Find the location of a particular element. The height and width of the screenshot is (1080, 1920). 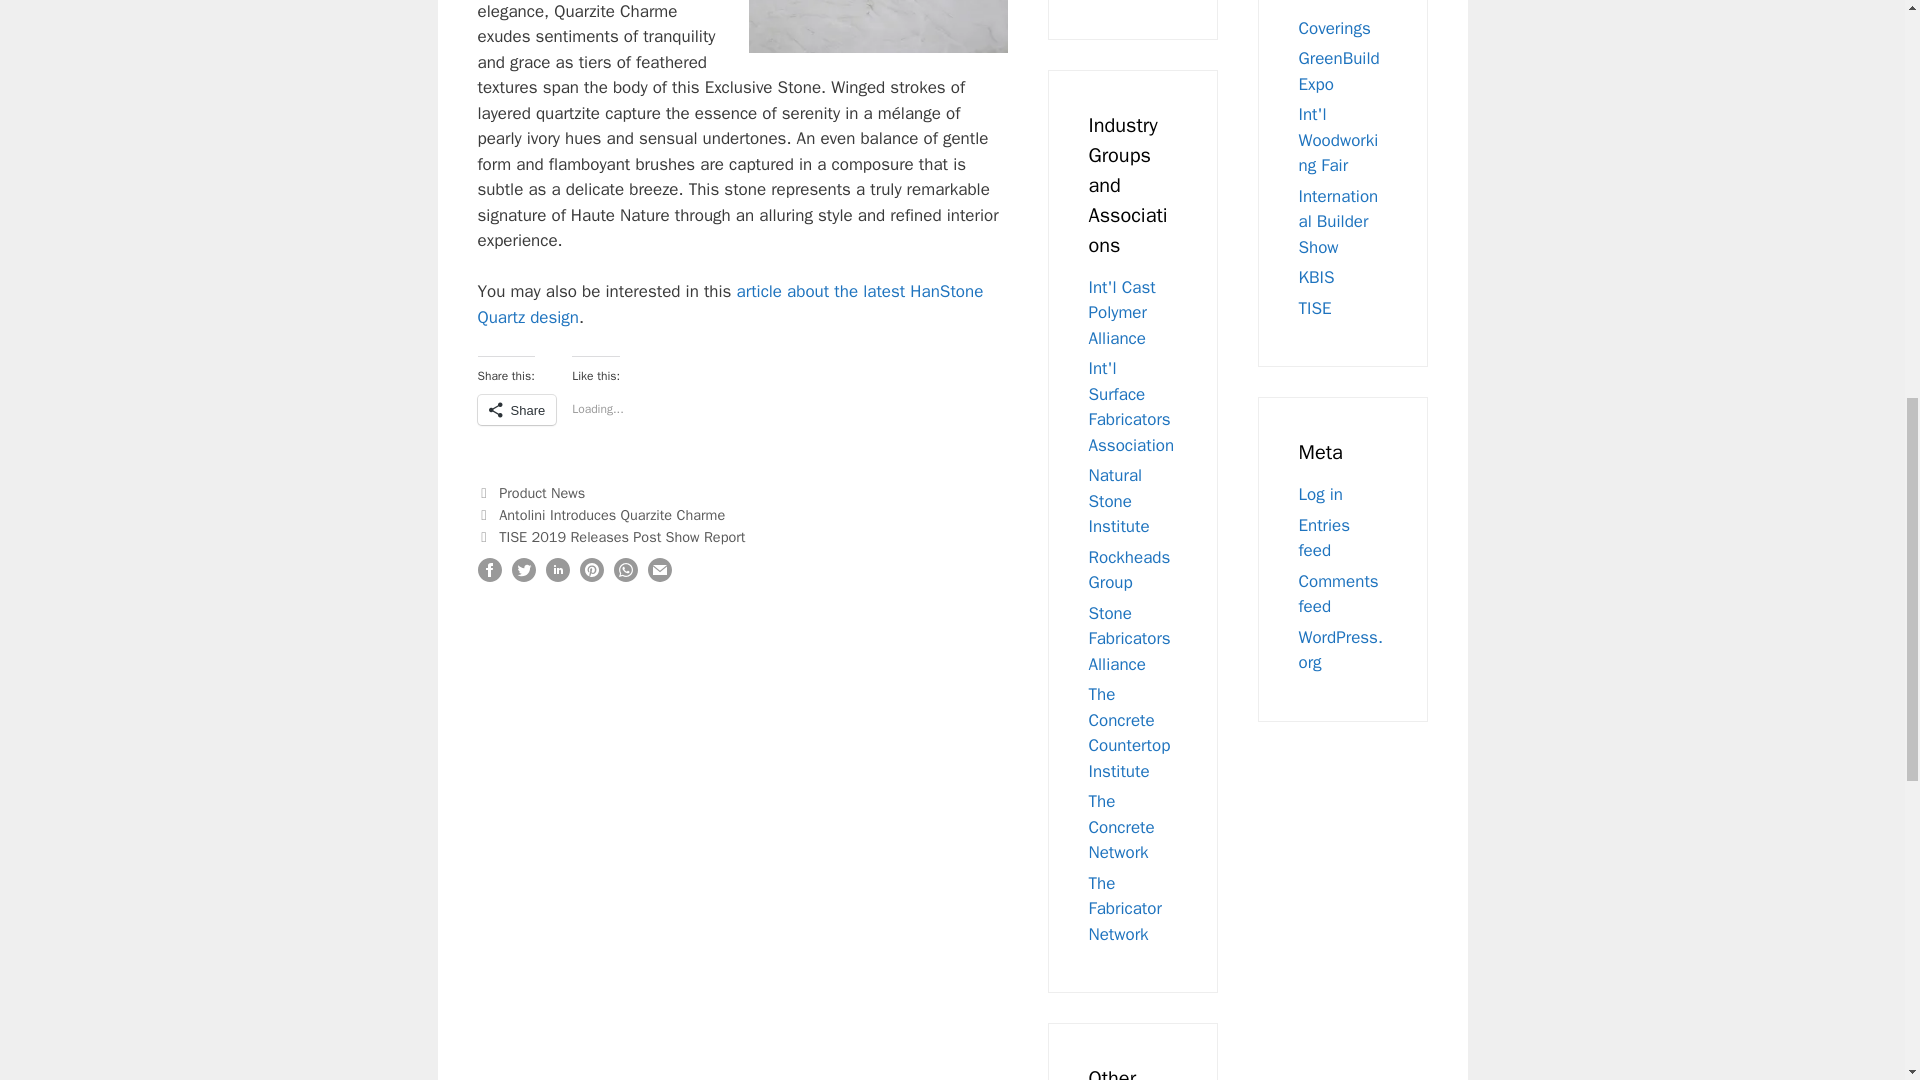

Share this post! is located at coordinates (626, 576).